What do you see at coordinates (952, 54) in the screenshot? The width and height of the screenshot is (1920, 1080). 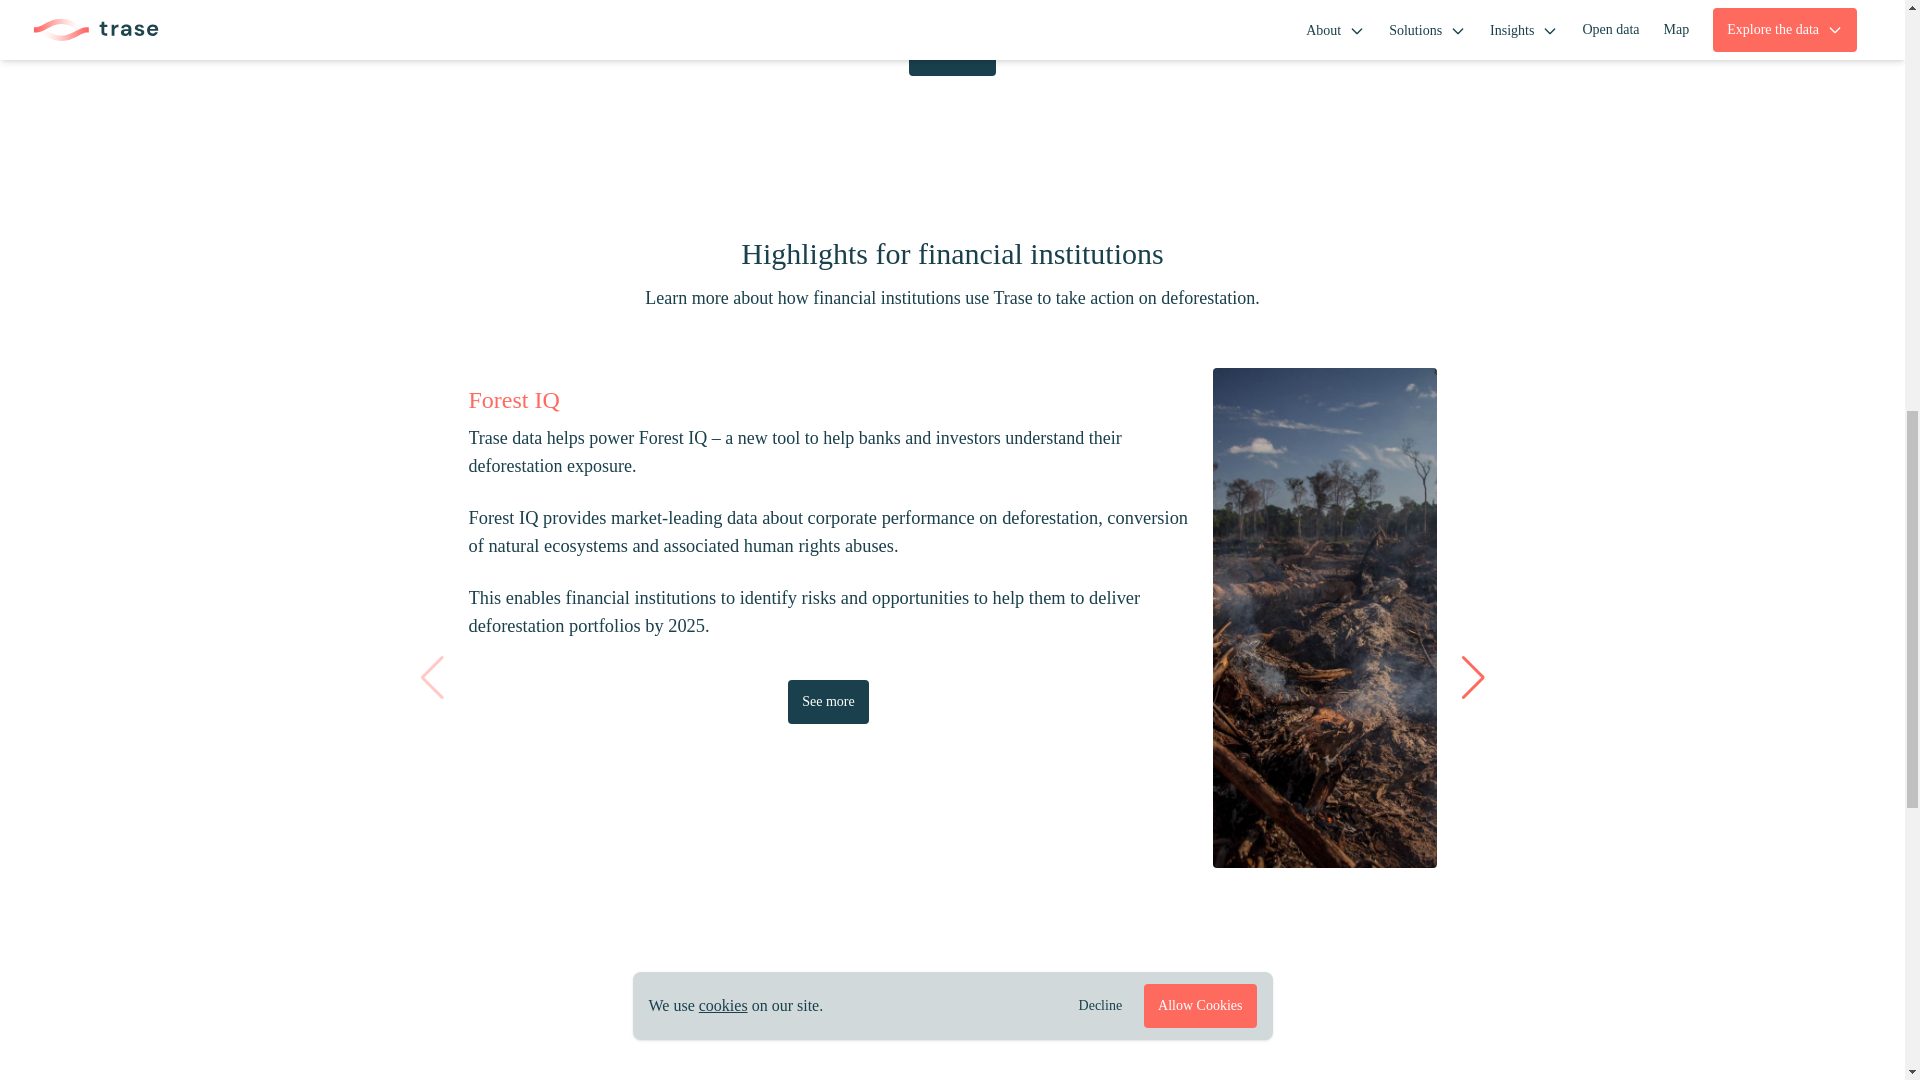 I see `Contact us` at bounding box center [952, 54].